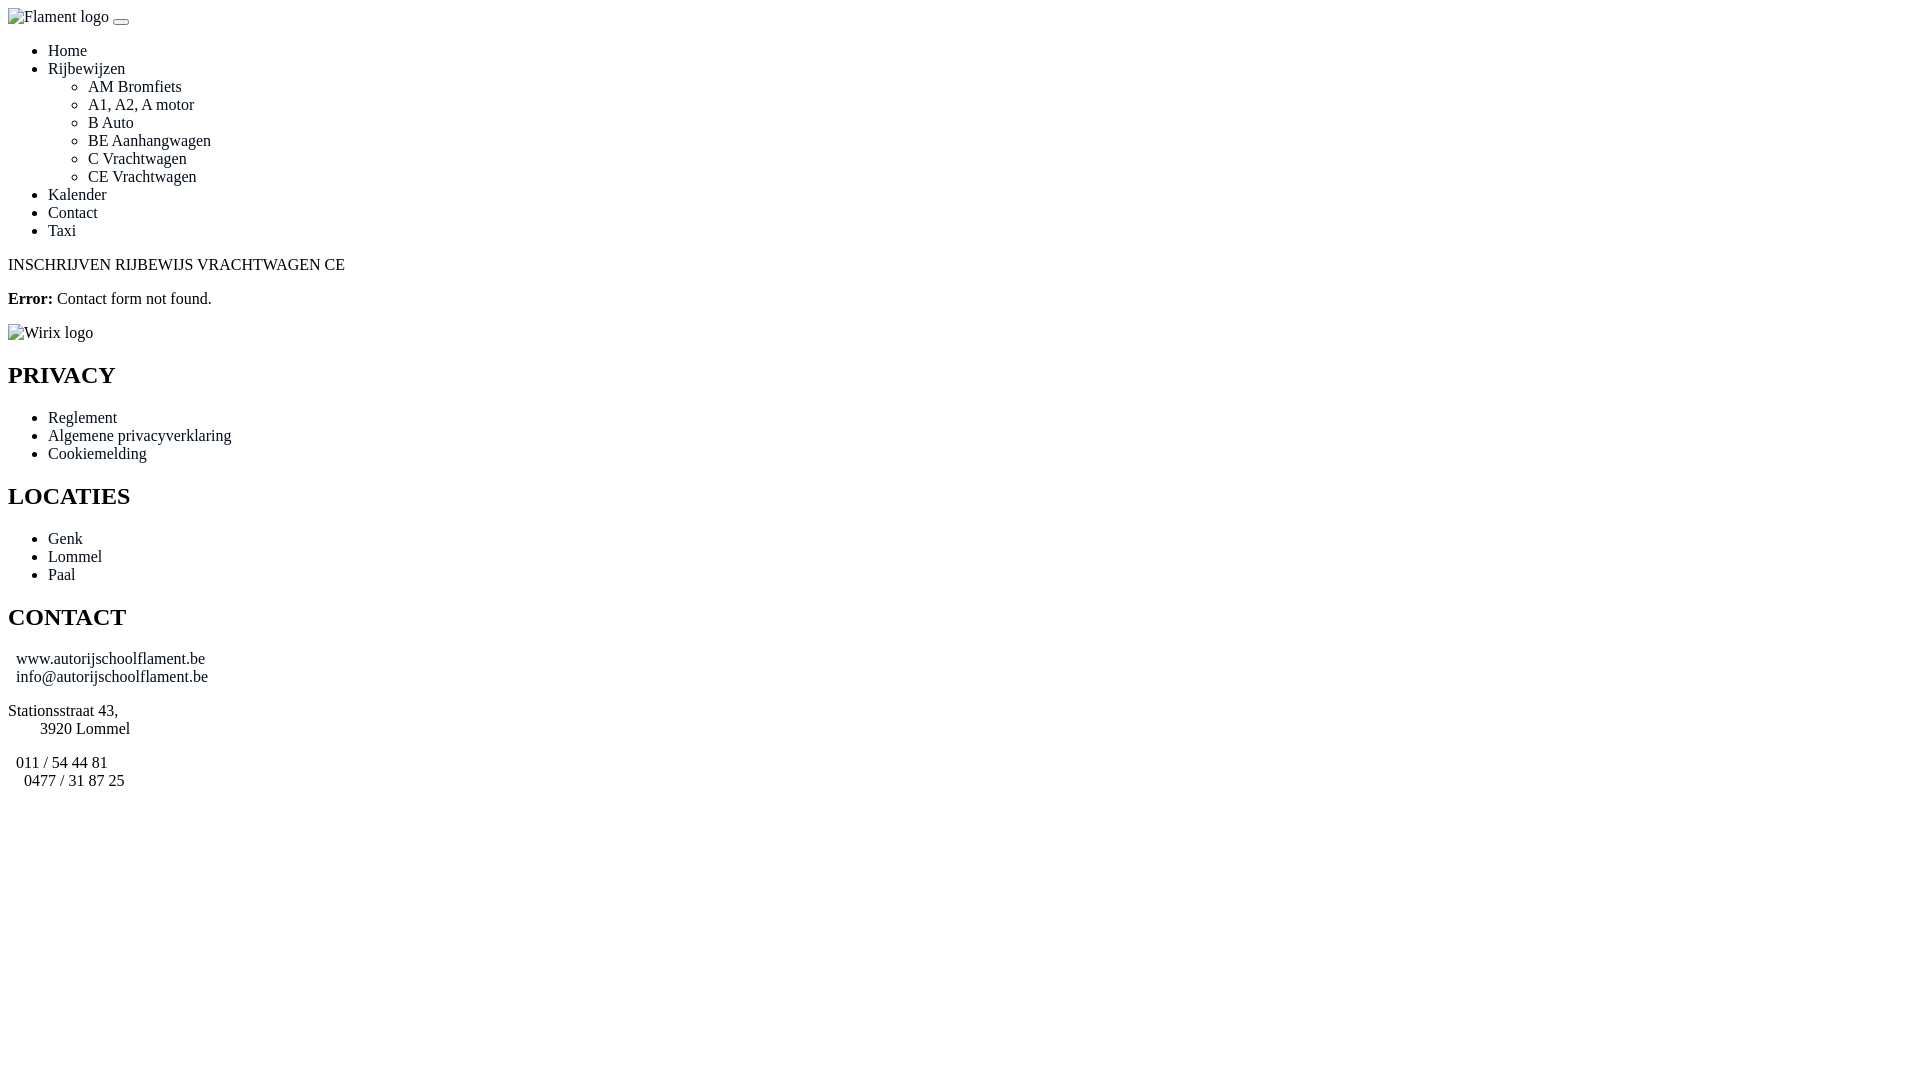  What do you see at coordinates (78, 194) in the screenshot?
I see `Kalender` at bounding box center [78, 194].